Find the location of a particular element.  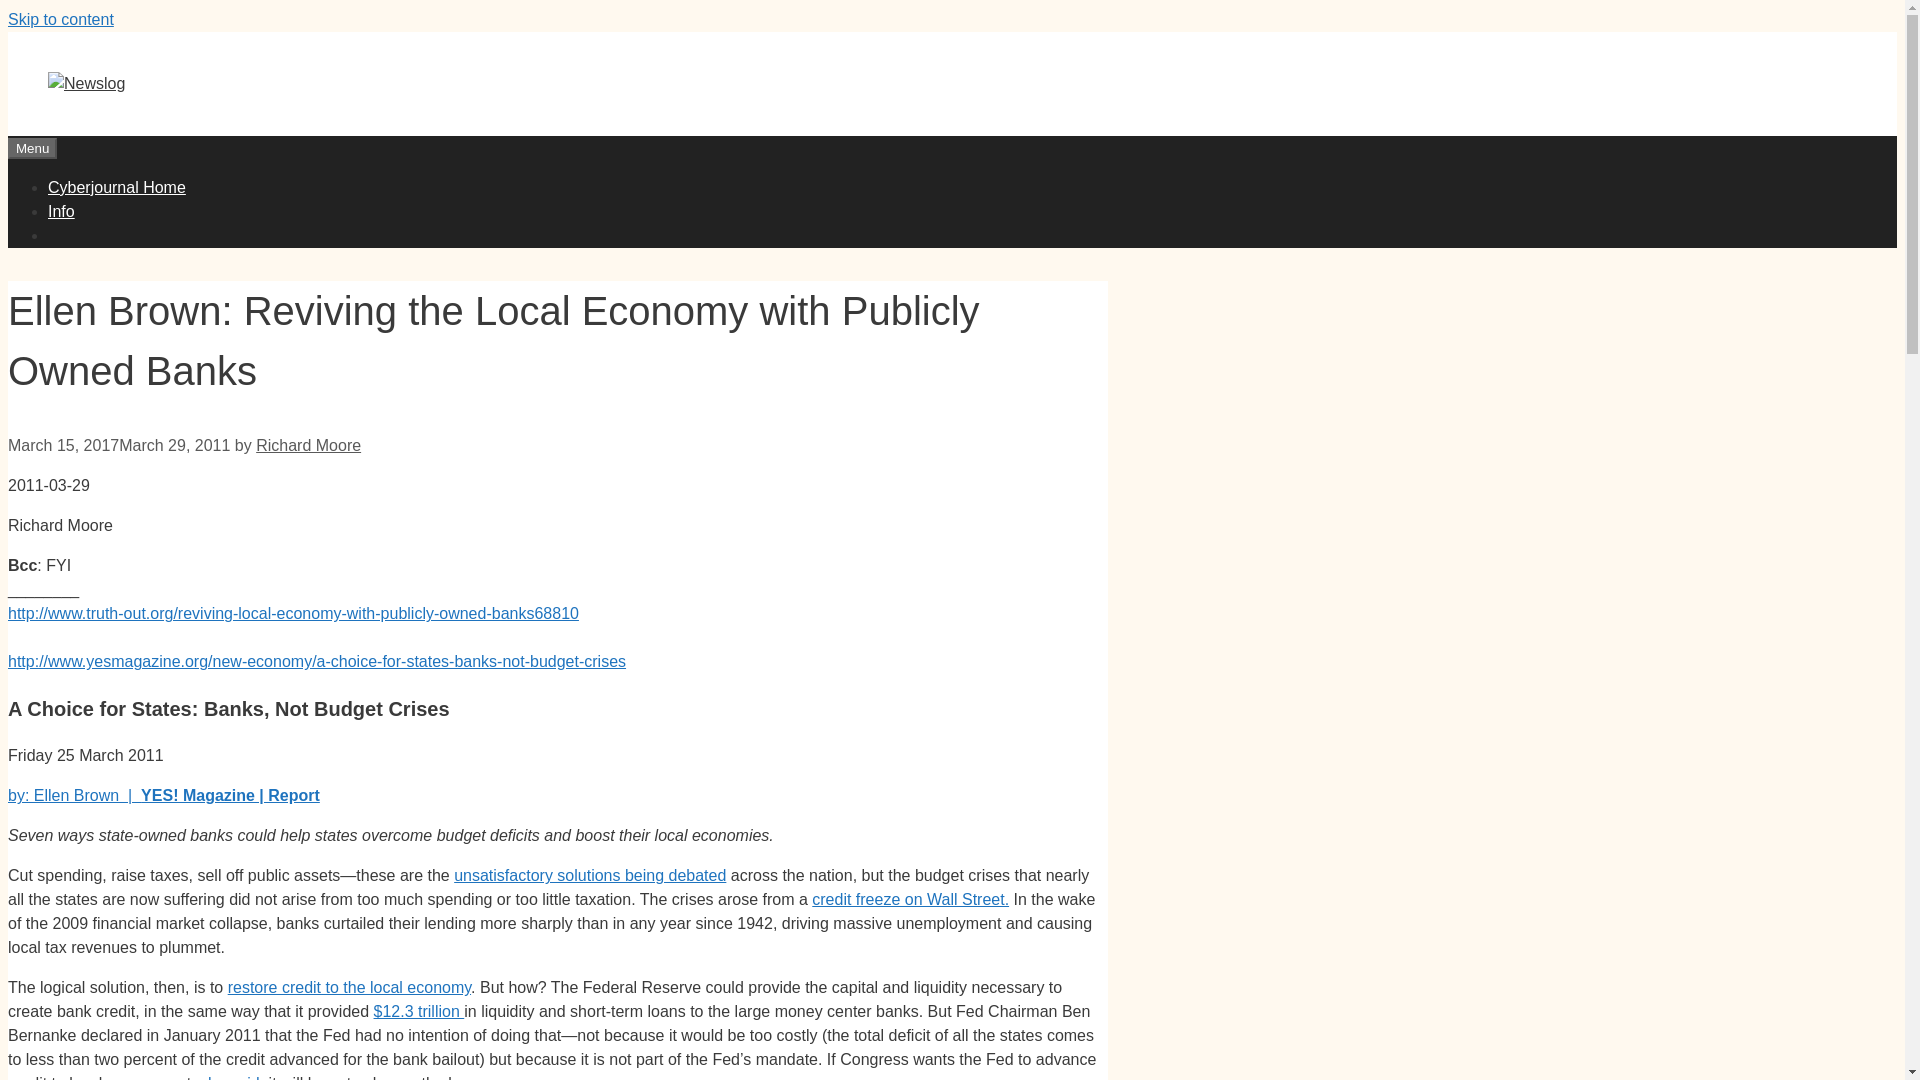

Menu is located at coordinates (32, 148).